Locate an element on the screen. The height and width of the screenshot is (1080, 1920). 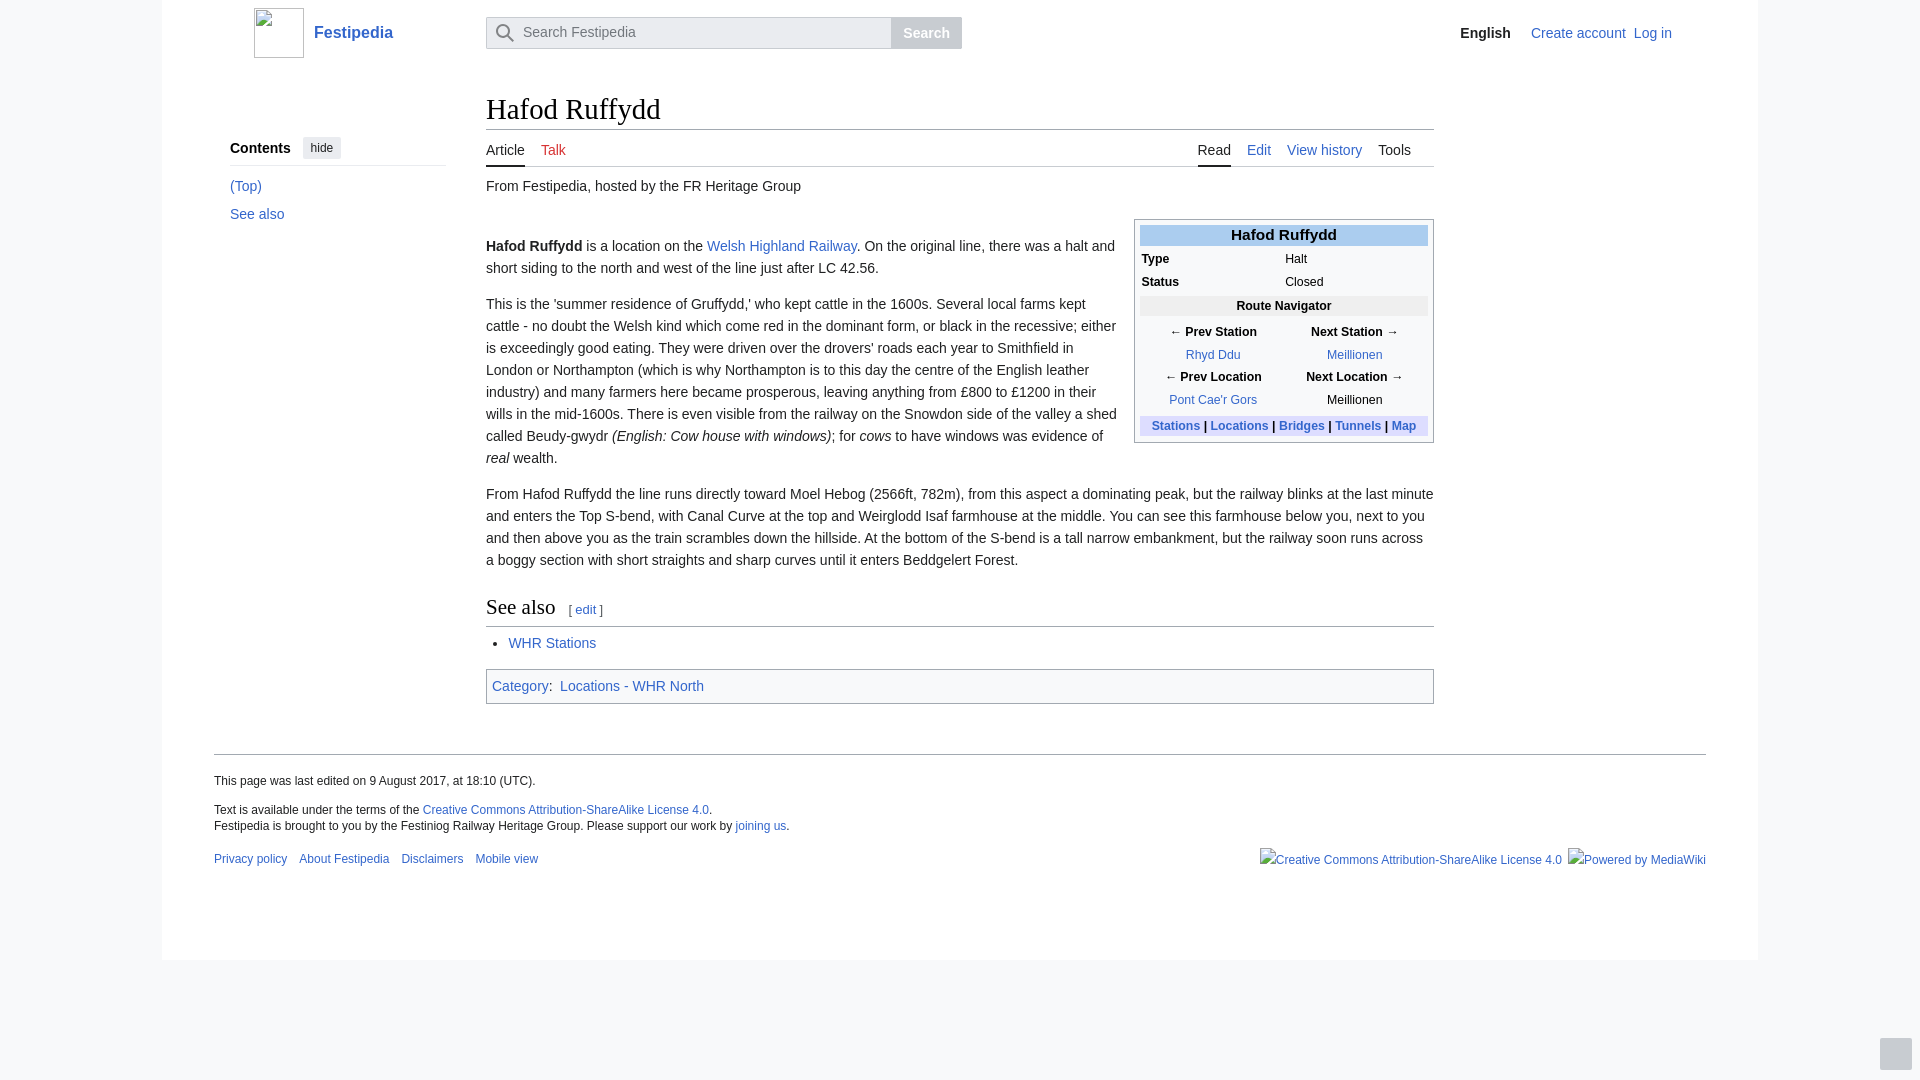
Log in is located at coordinates (1652, 32).